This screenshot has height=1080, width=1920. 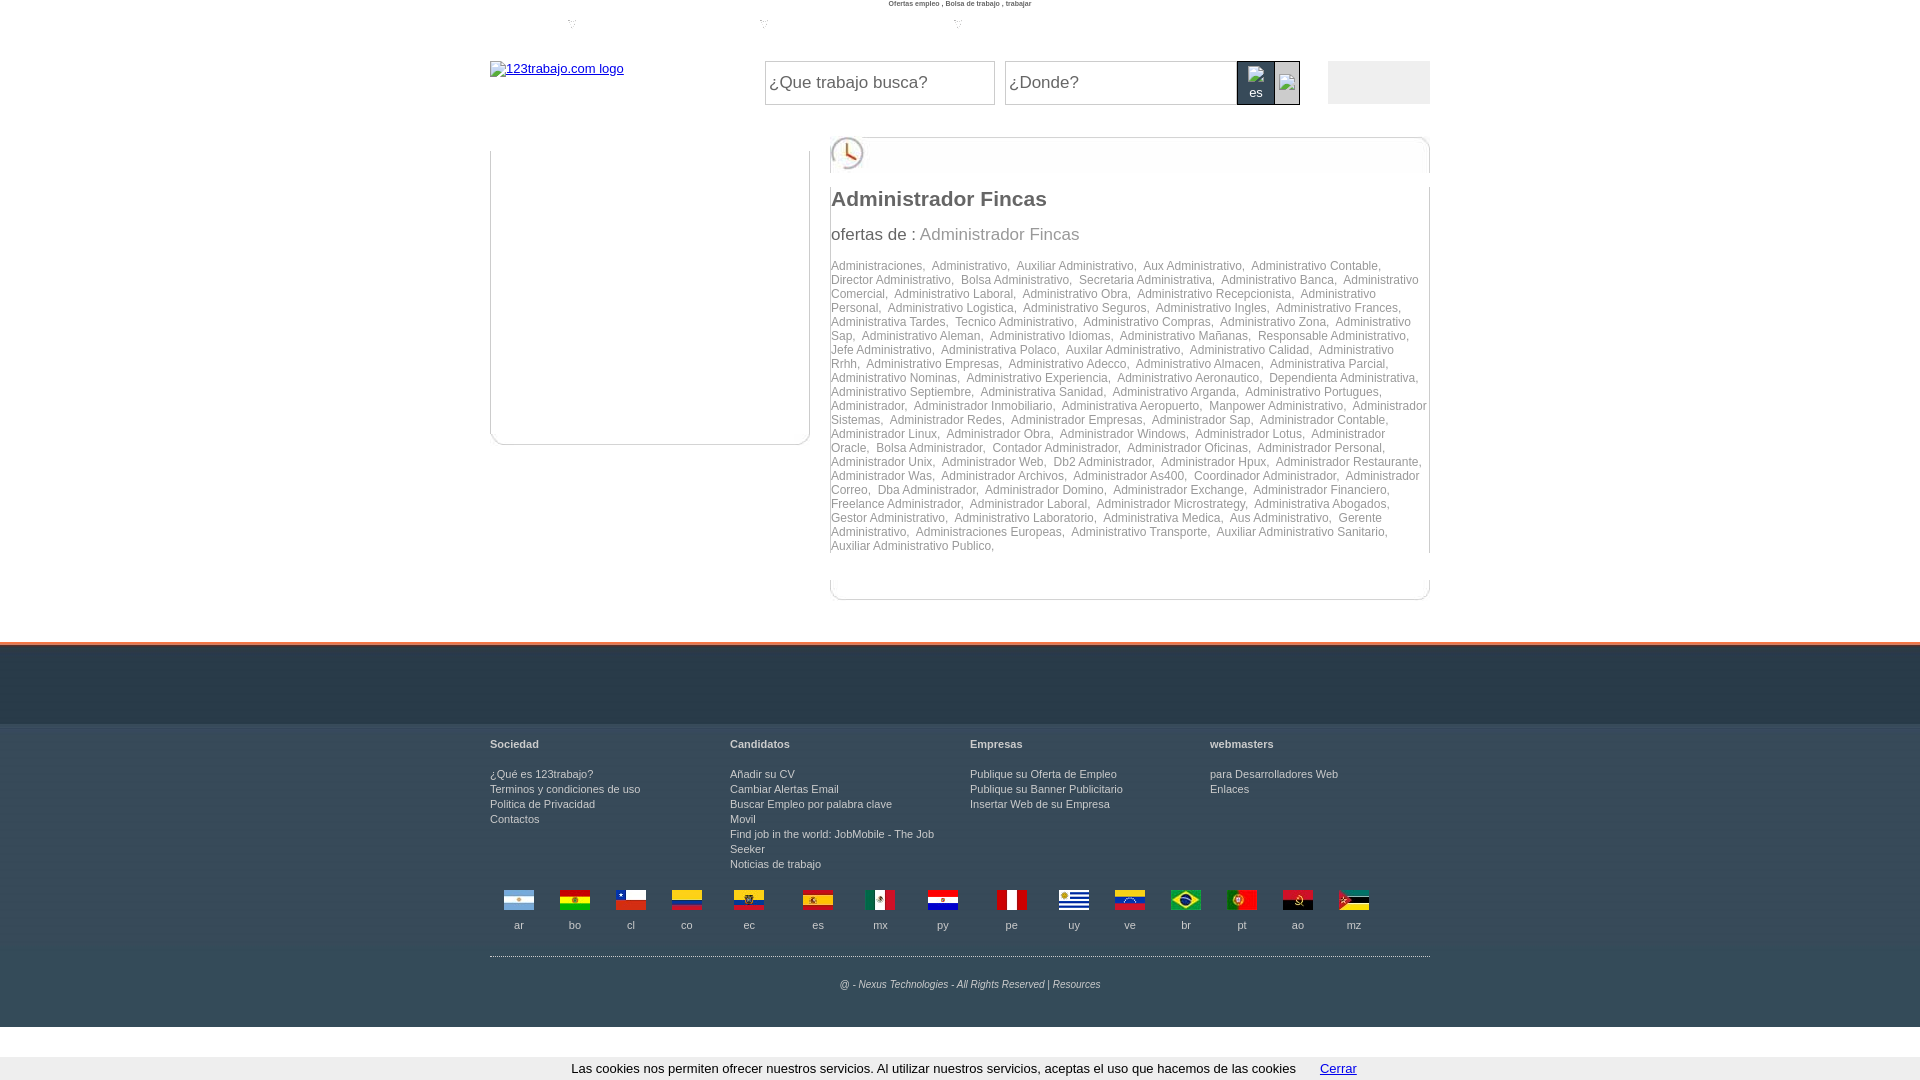 What do you see at coordinates (1152, 322) in the screenshot?
I see `Administrativo Compras, ` at bounding box center [1152, 322].